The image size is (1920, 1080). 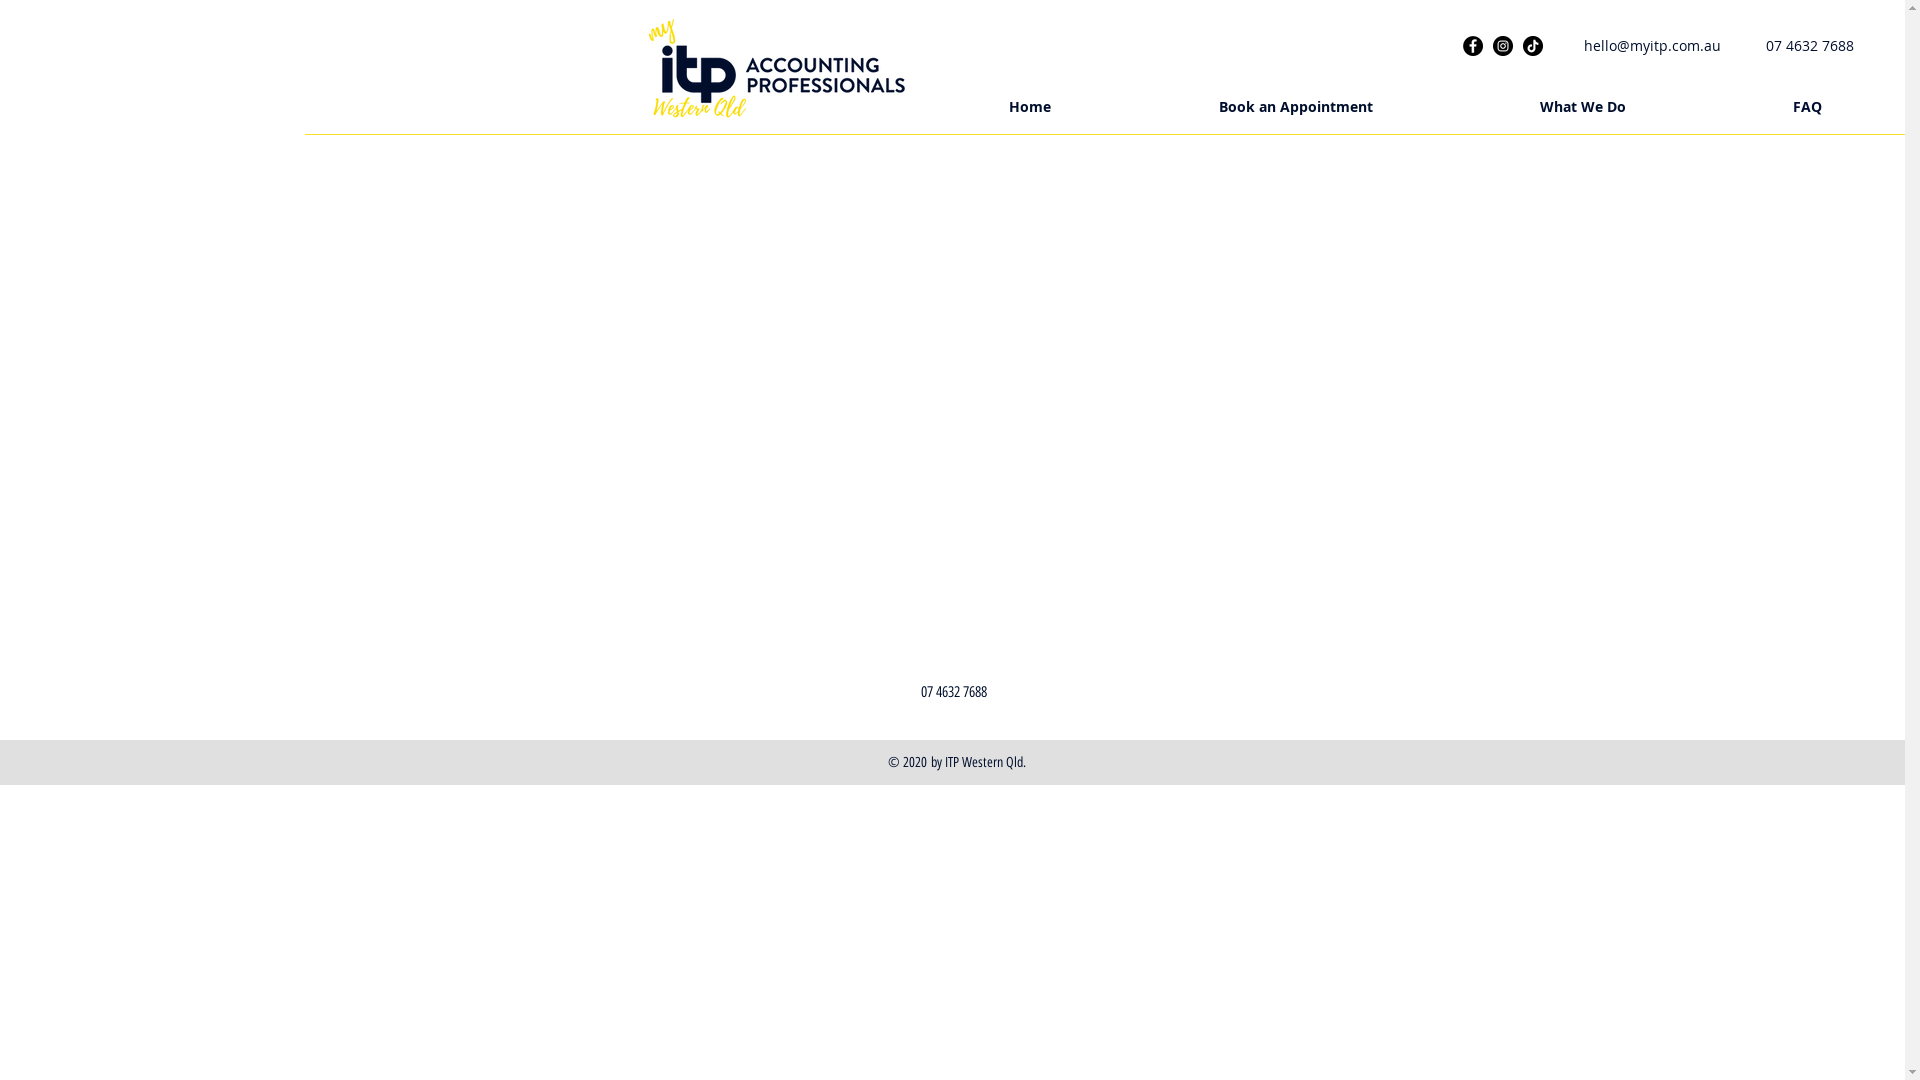 I want to click on Book an Appointment, so click(x=1296, y=107).